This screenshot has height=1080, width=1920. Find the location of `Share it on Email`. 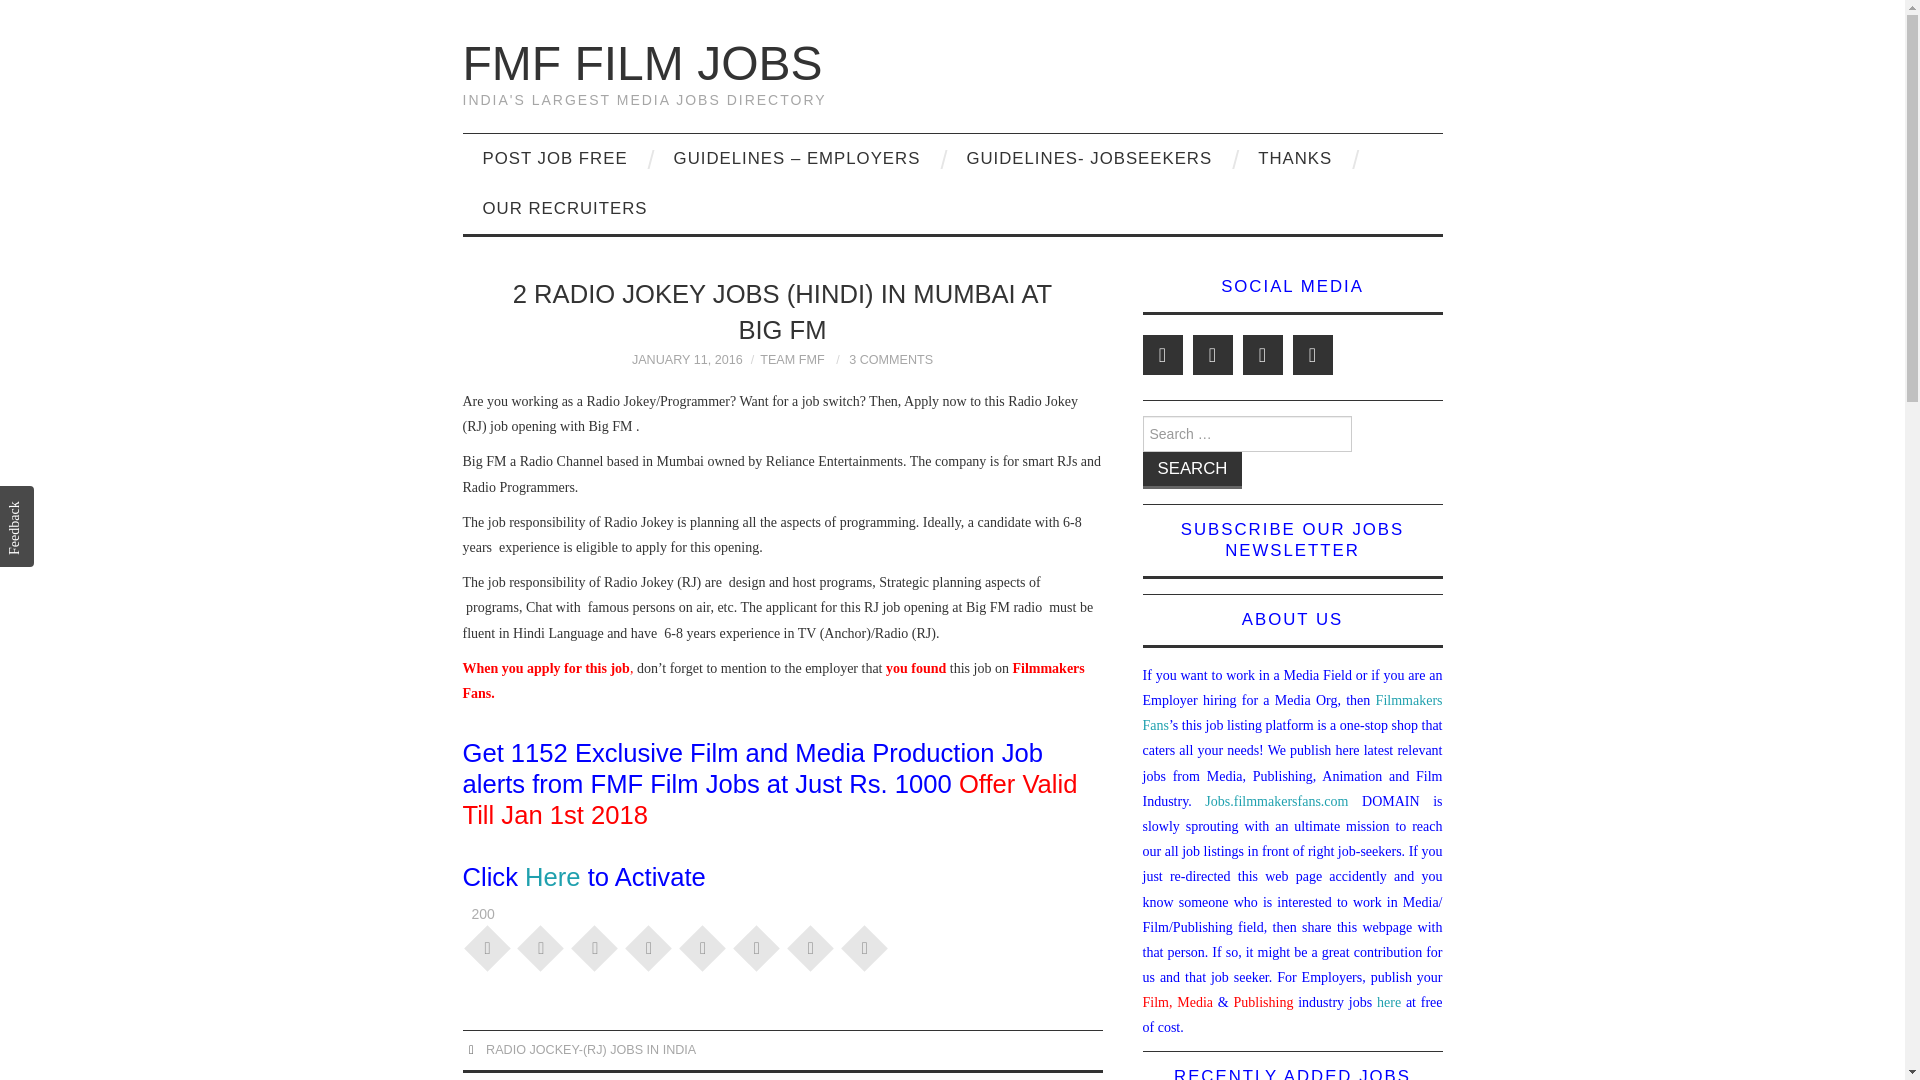

Share it on Email is located at coordinates (811, 946).